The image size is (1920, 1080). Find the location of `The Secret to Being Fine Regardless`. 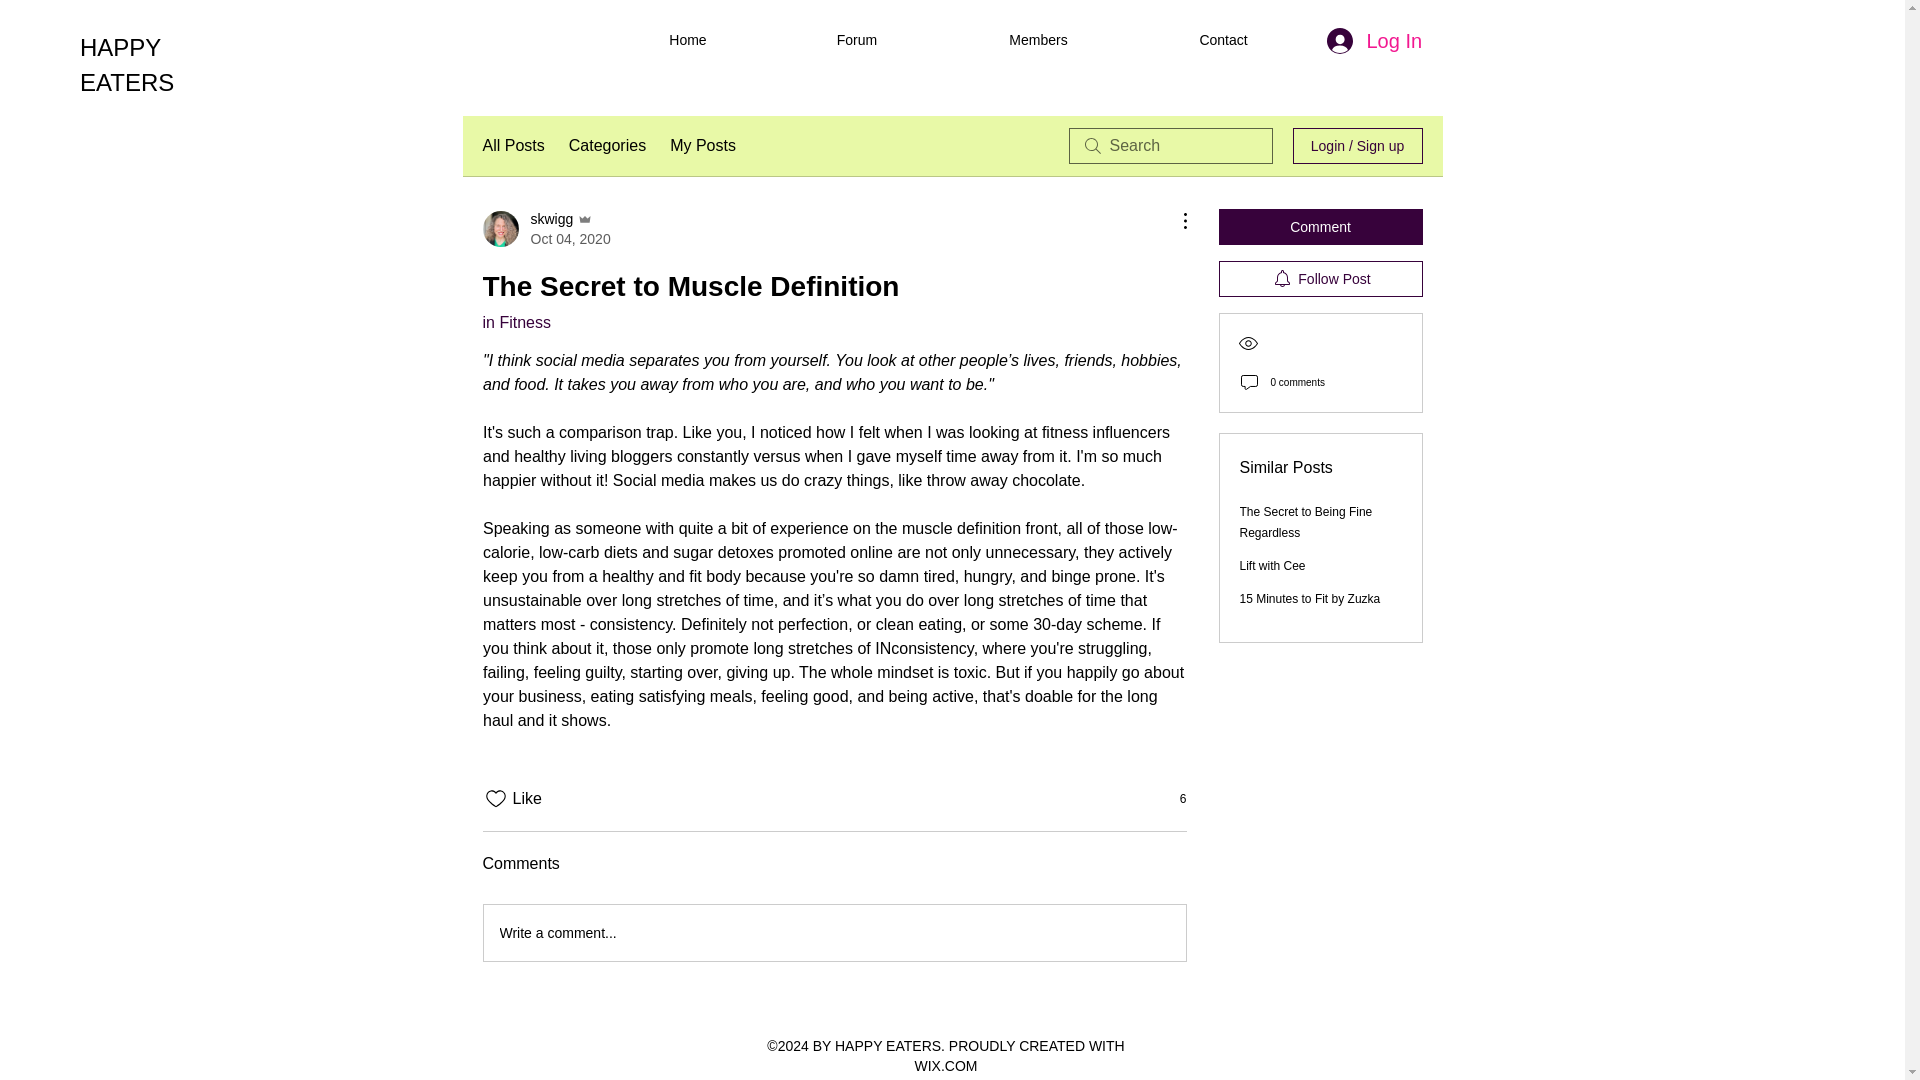

The Secret to Being Fine Regardless is located at coordinates (1306, 522).